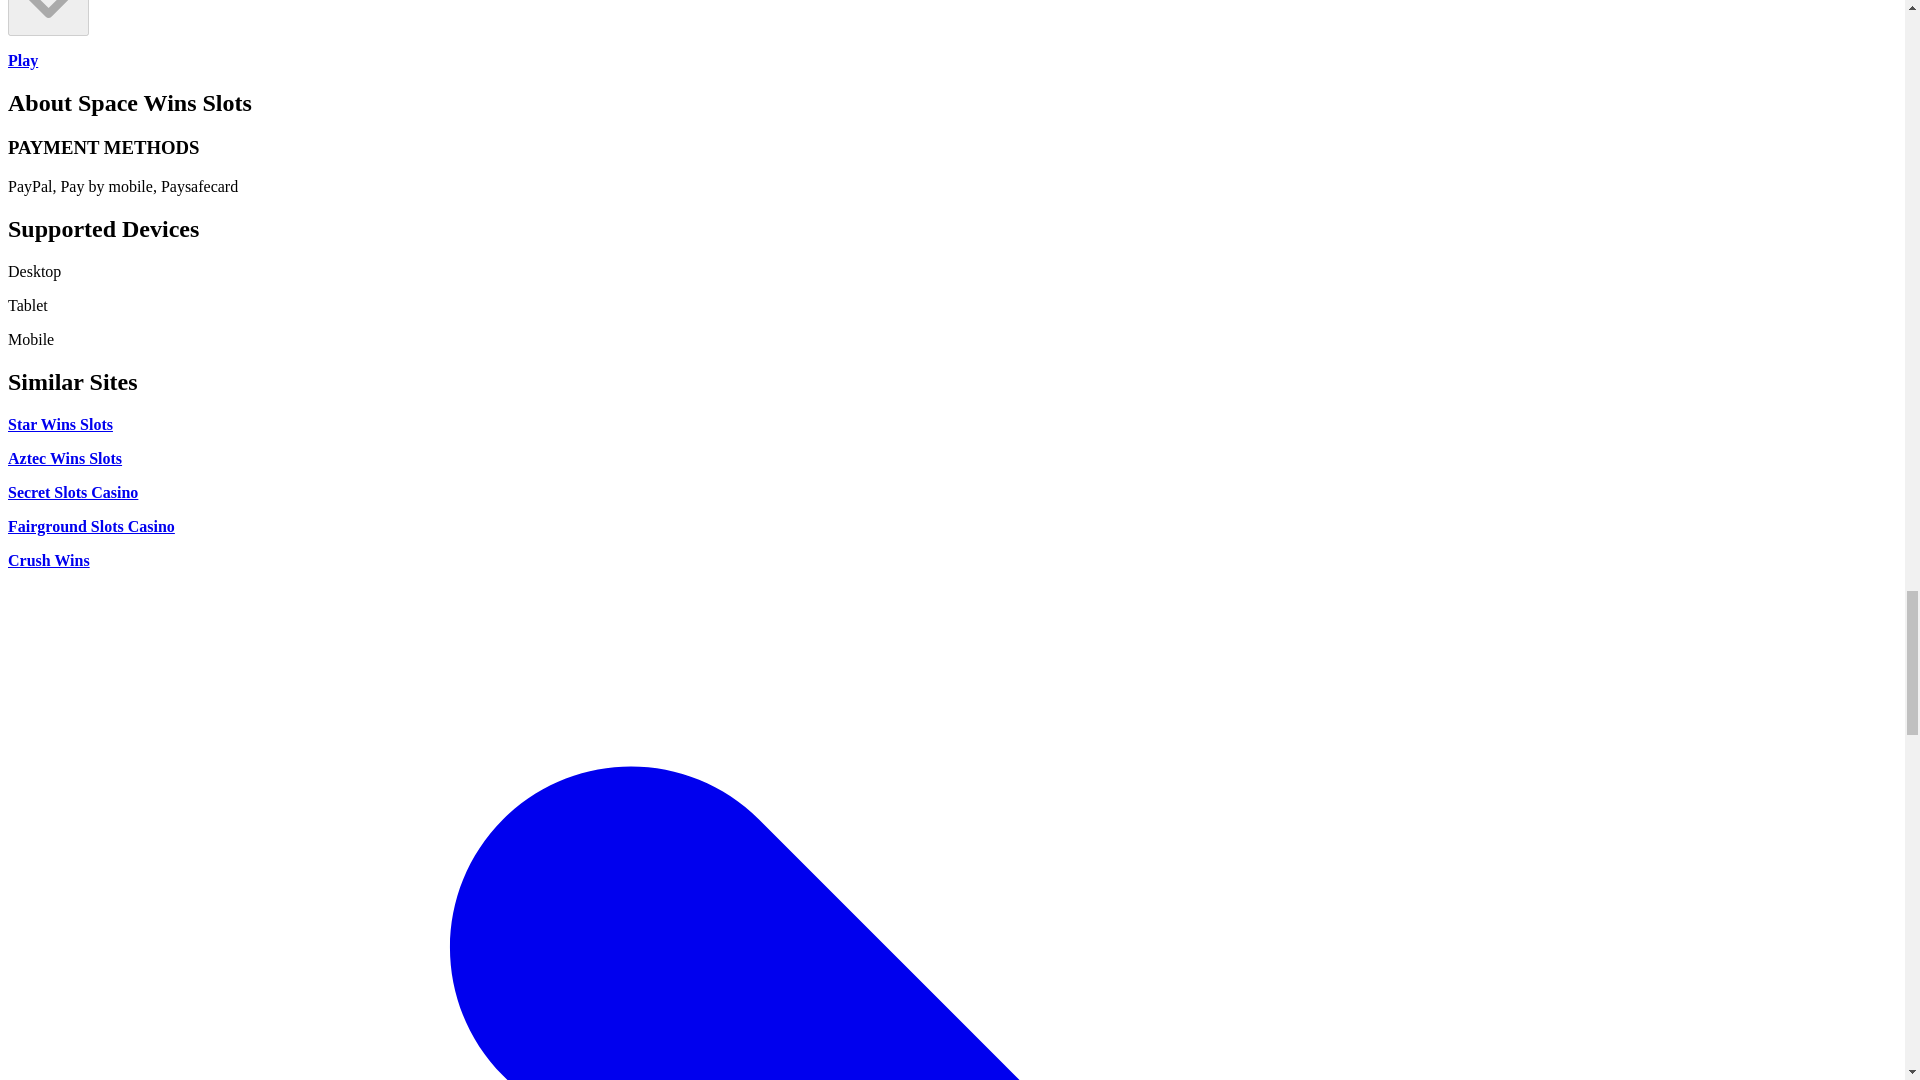 The image size is (1920, 1080). Describe the element at coordinates (72, 492) in the screenshot. I see `Secret Slots Casino` at that location.